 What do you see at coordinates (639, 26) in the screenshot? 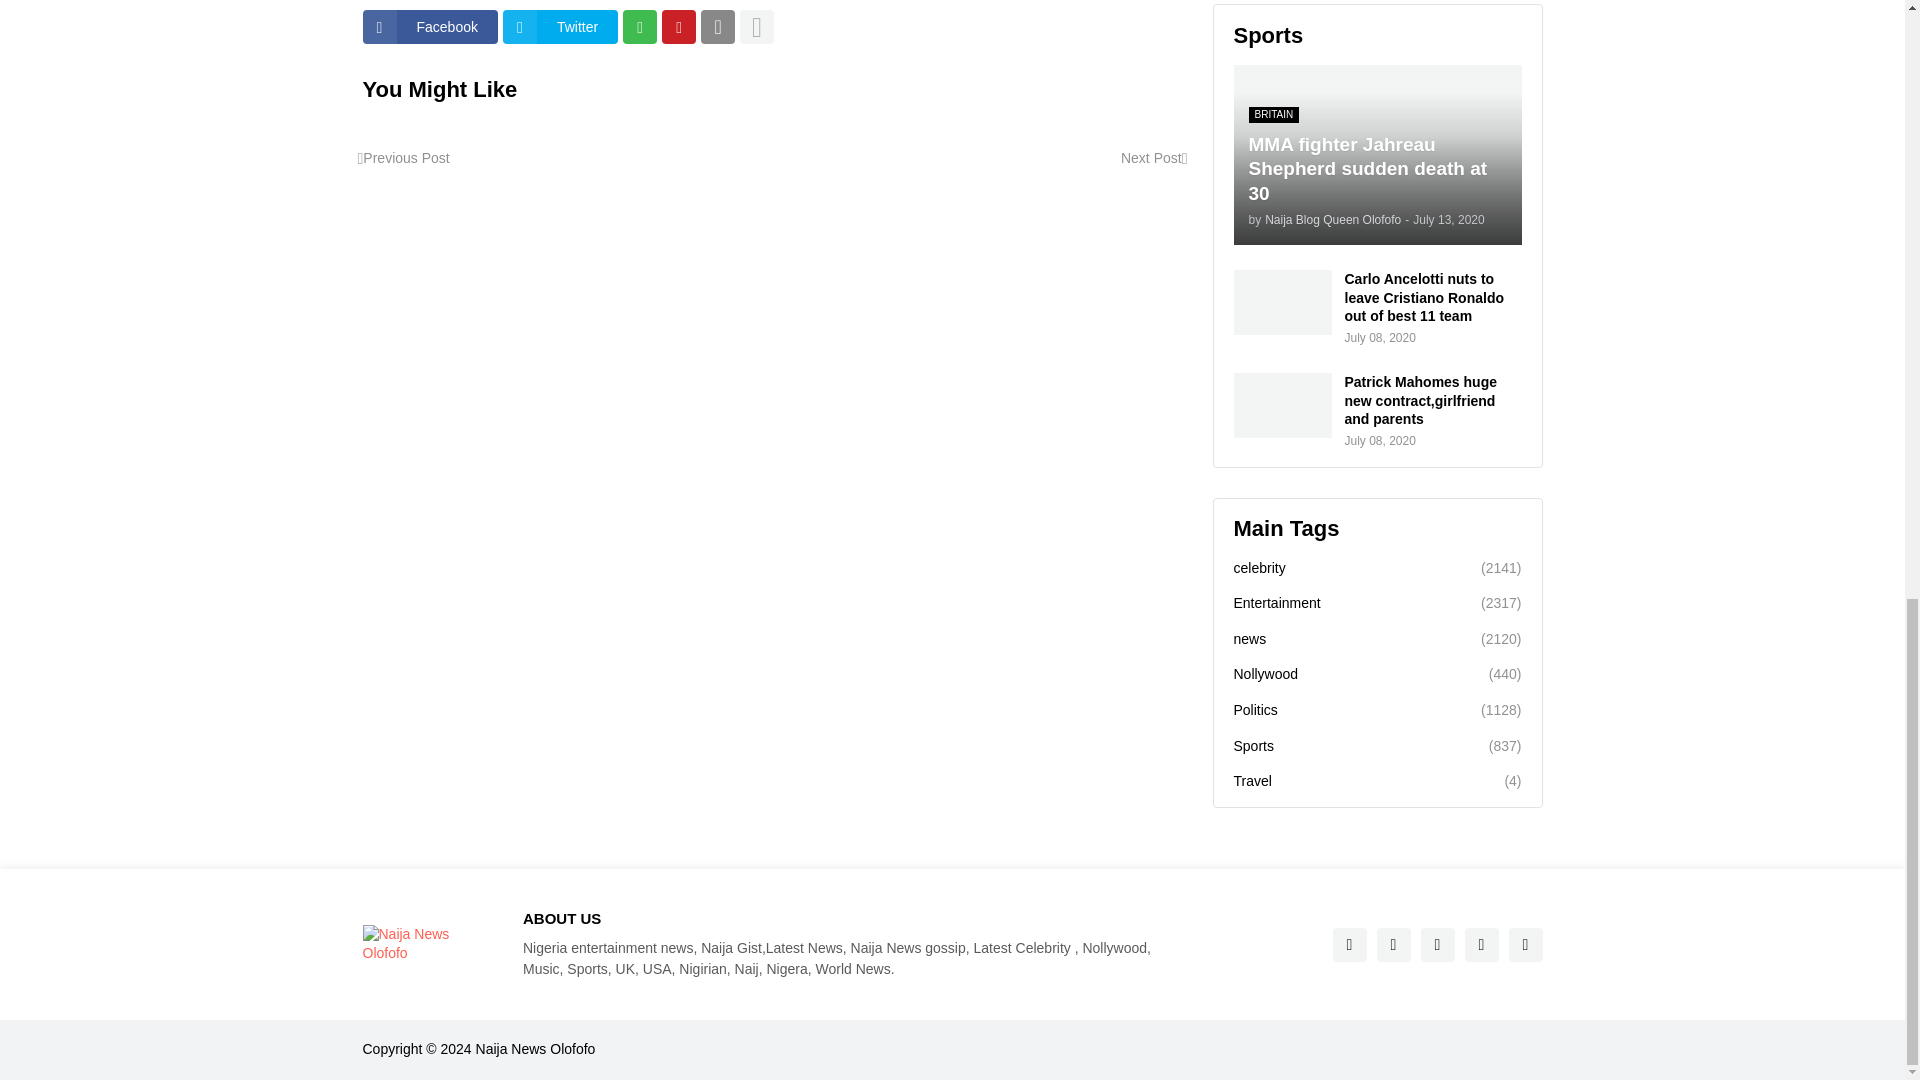
I see `WhatsApp` at bounding box center [639, 26].